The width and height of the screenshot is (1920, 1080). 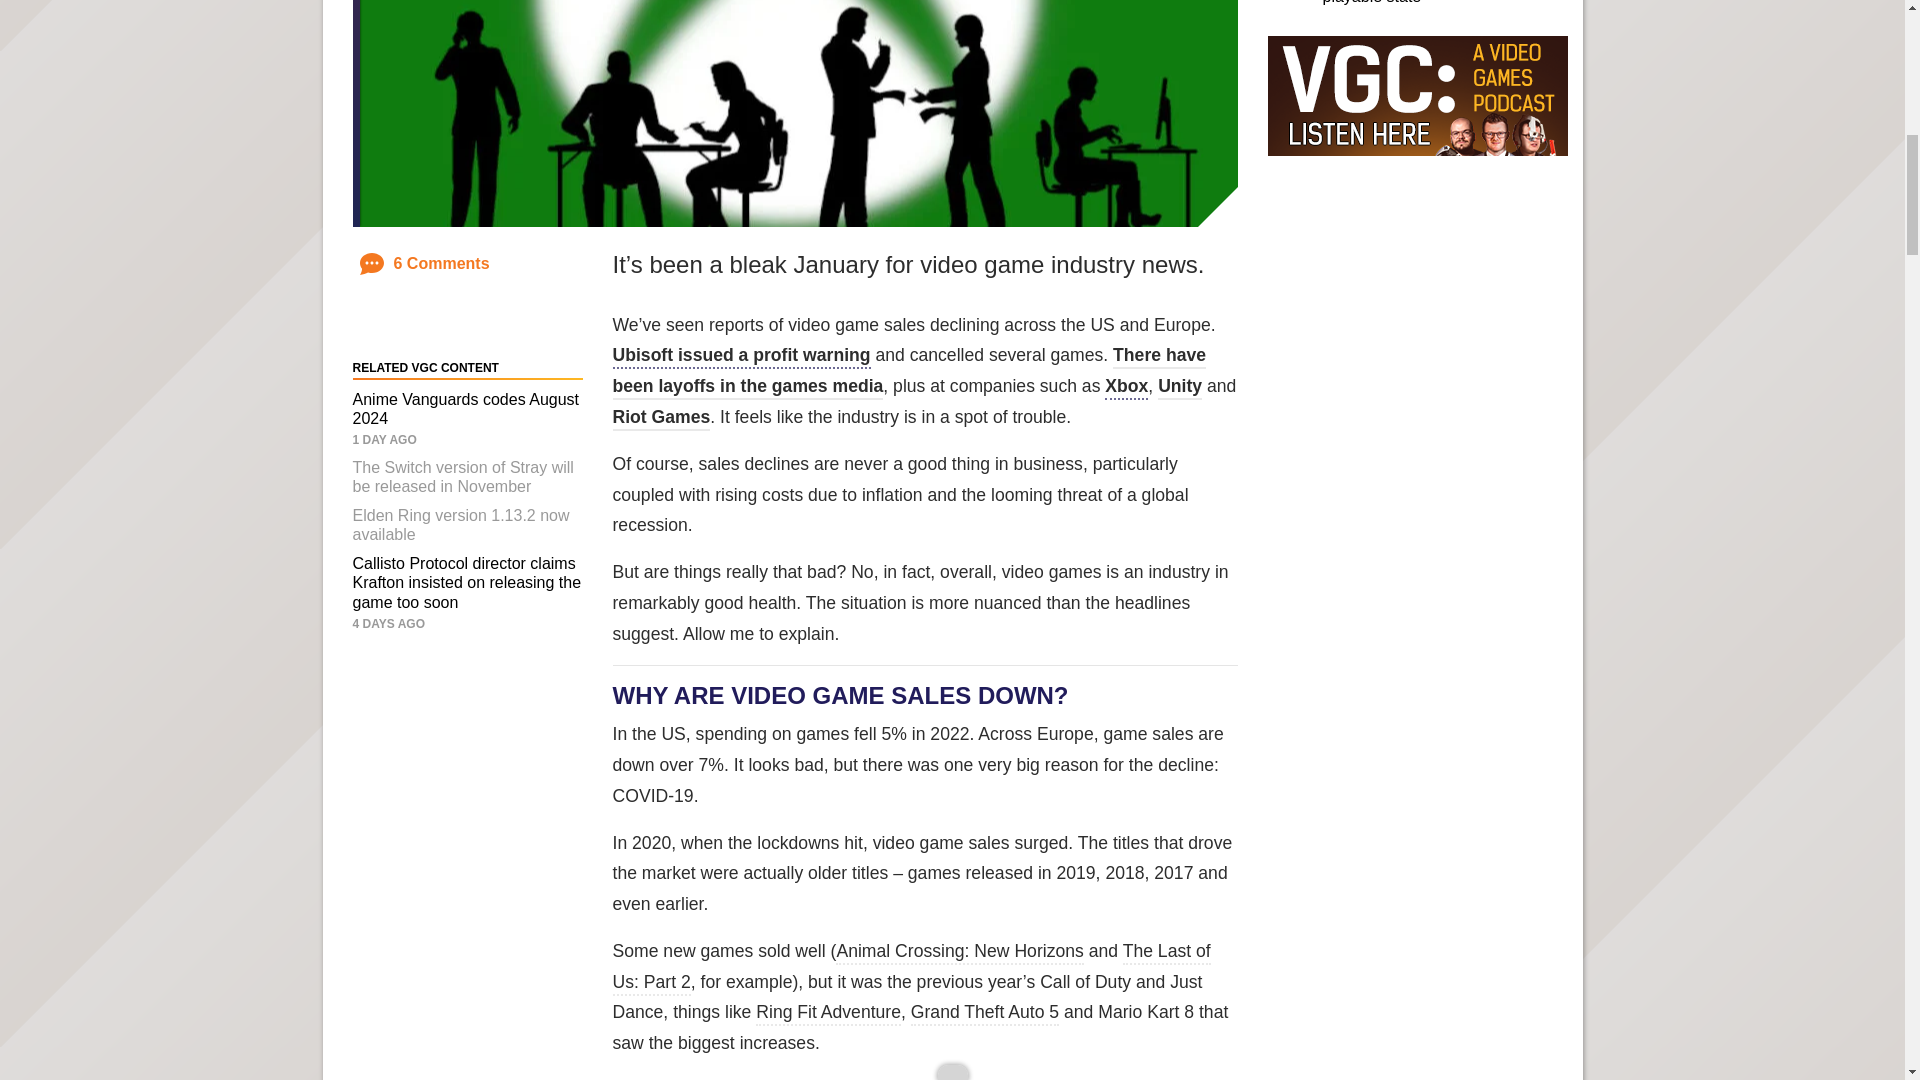 What do you see at coordinates (984, 1014) in the screenshot?
I see `Grand Theft Auto 5` at bounding box center [984, 1014].